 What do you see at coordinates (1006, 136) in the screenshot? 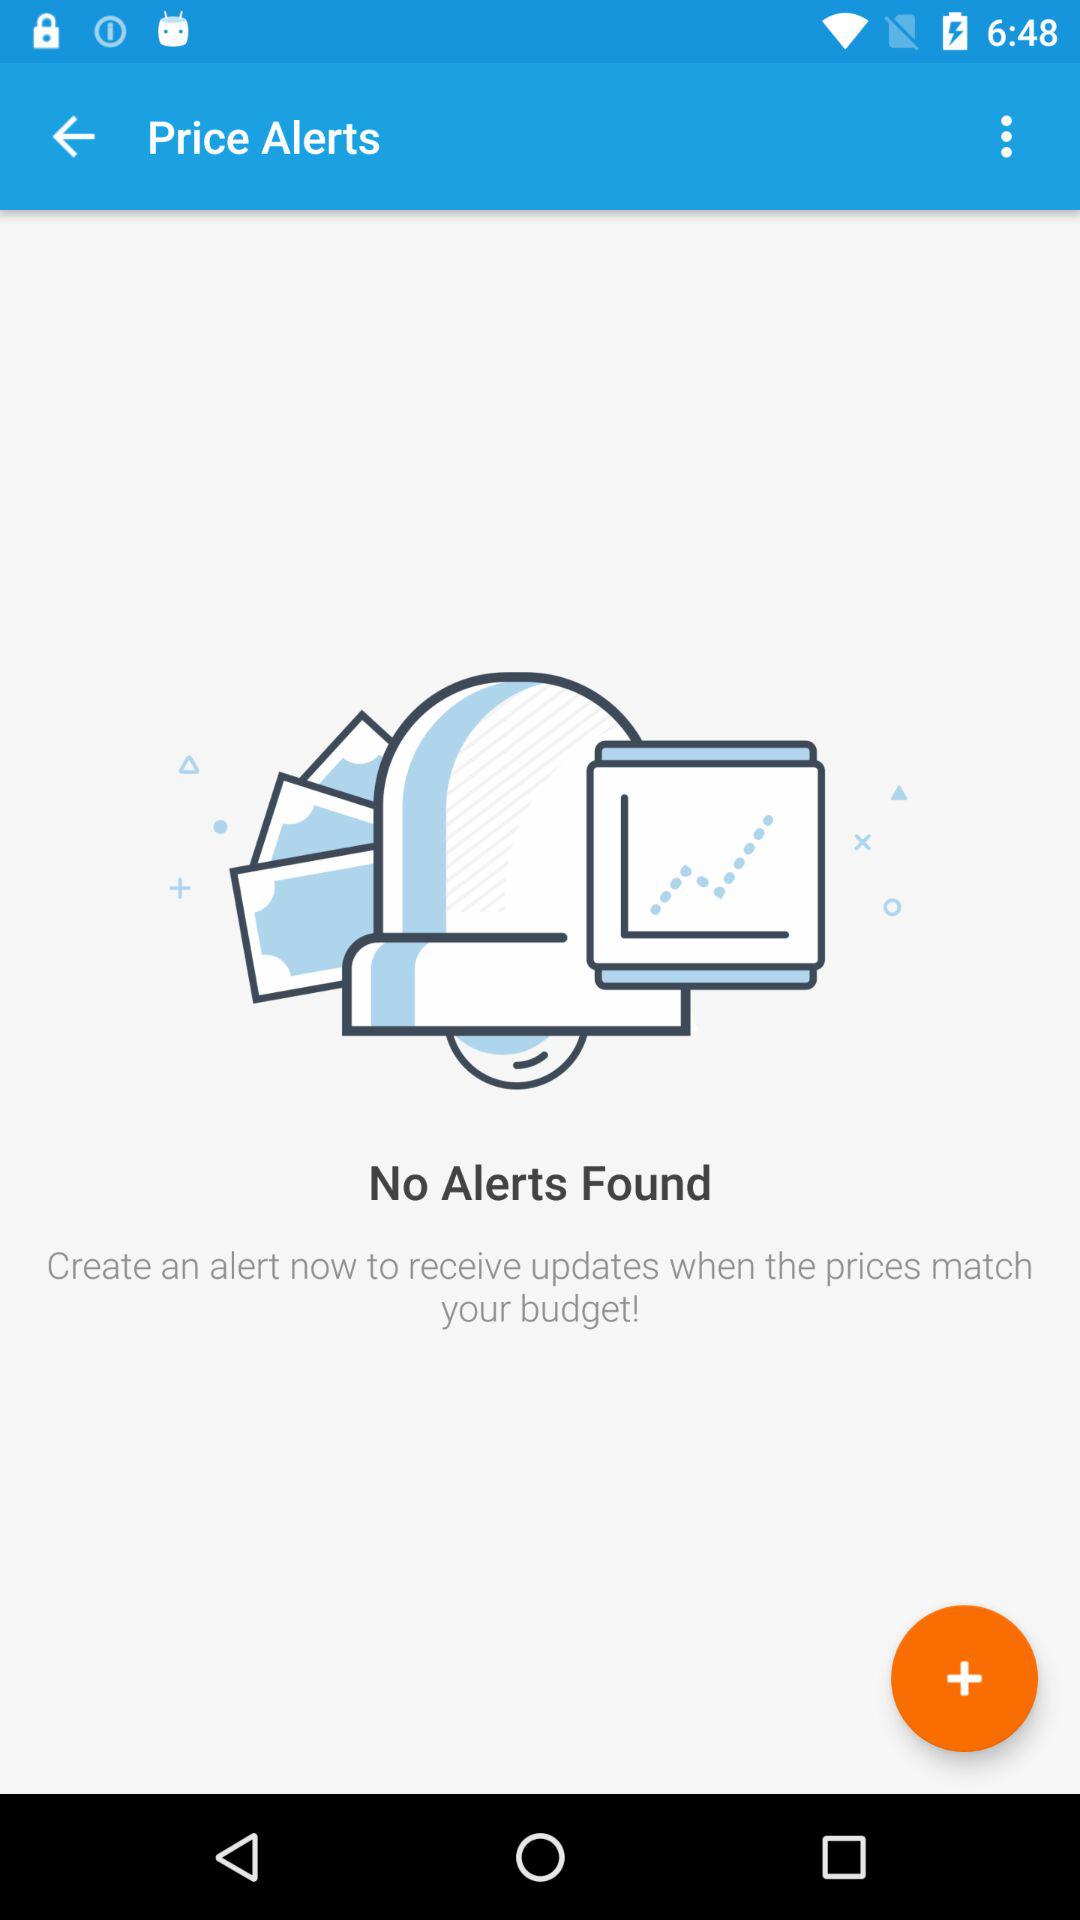
I see `turn on the icon at the top right corner` at bounding box center [1006, 136].